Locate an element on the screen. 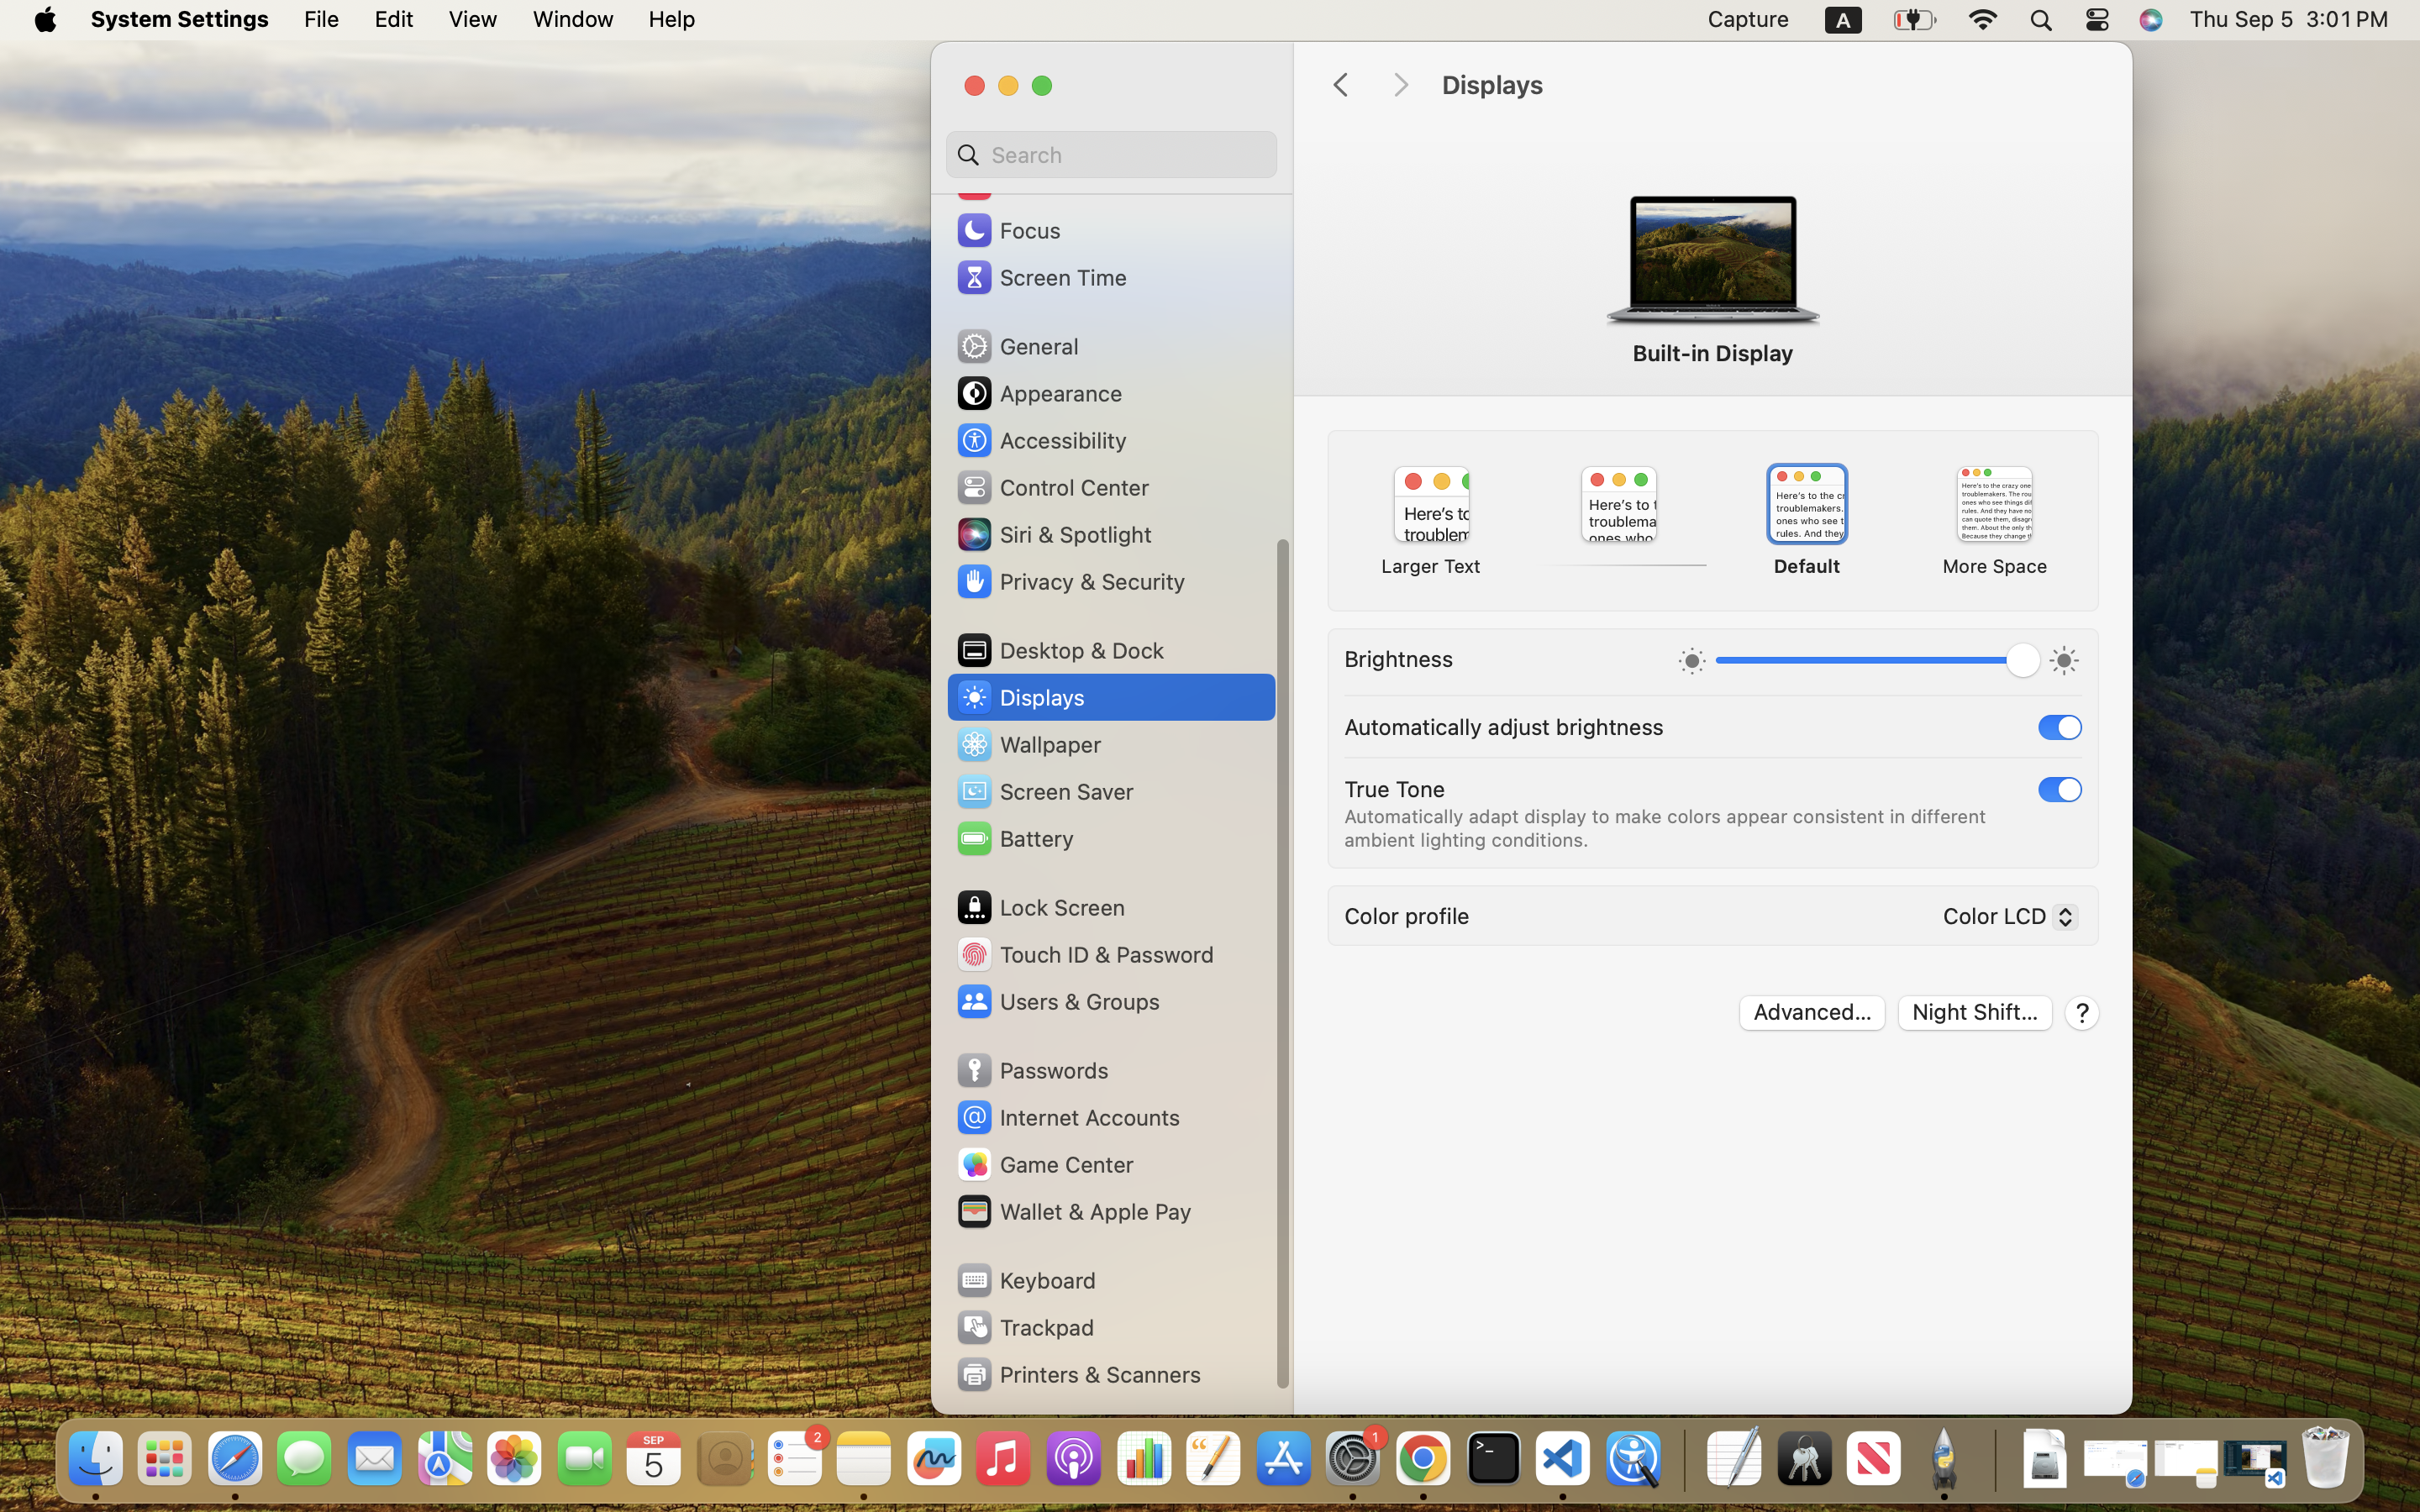 The width and height of the screenshot is (2420, 1512). General is located at coordinates (1017, 346).